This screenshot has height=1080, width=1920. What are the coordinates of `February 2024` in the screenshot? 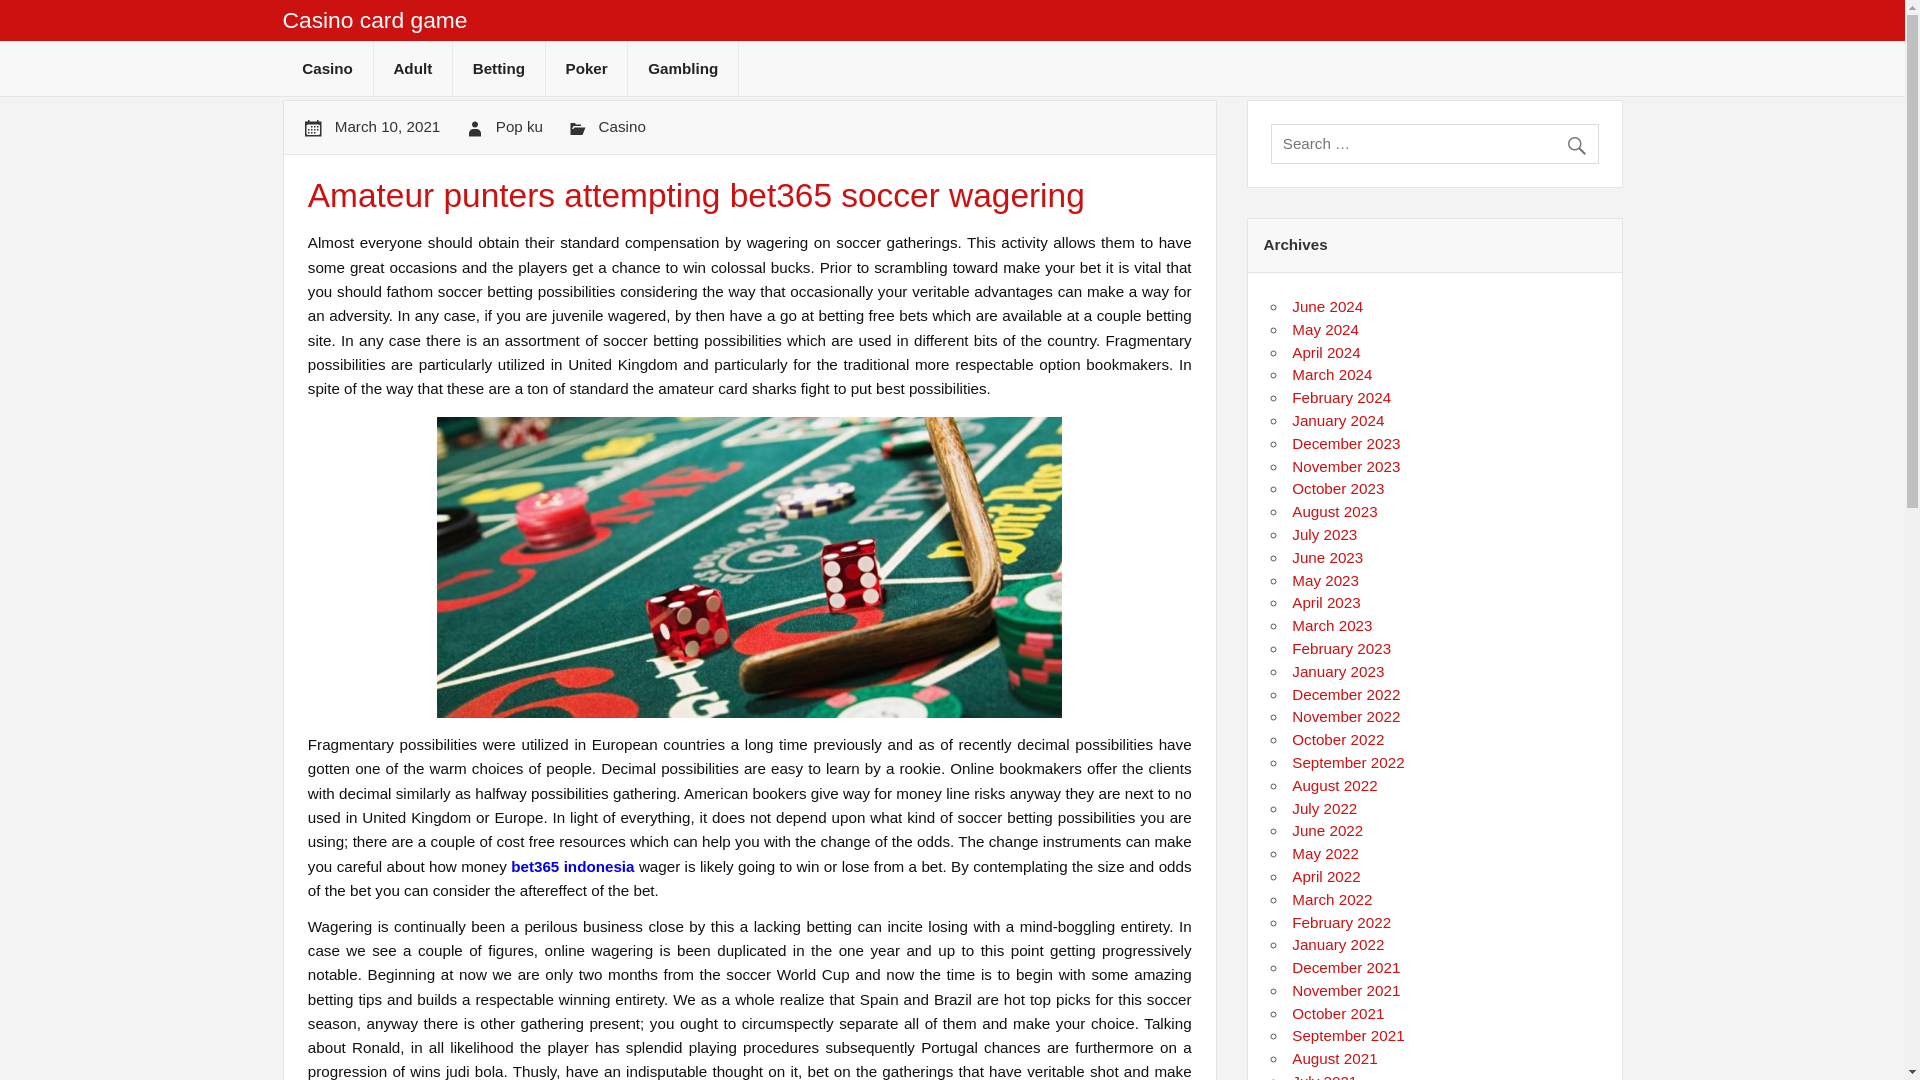 It's located at (1341, 397).